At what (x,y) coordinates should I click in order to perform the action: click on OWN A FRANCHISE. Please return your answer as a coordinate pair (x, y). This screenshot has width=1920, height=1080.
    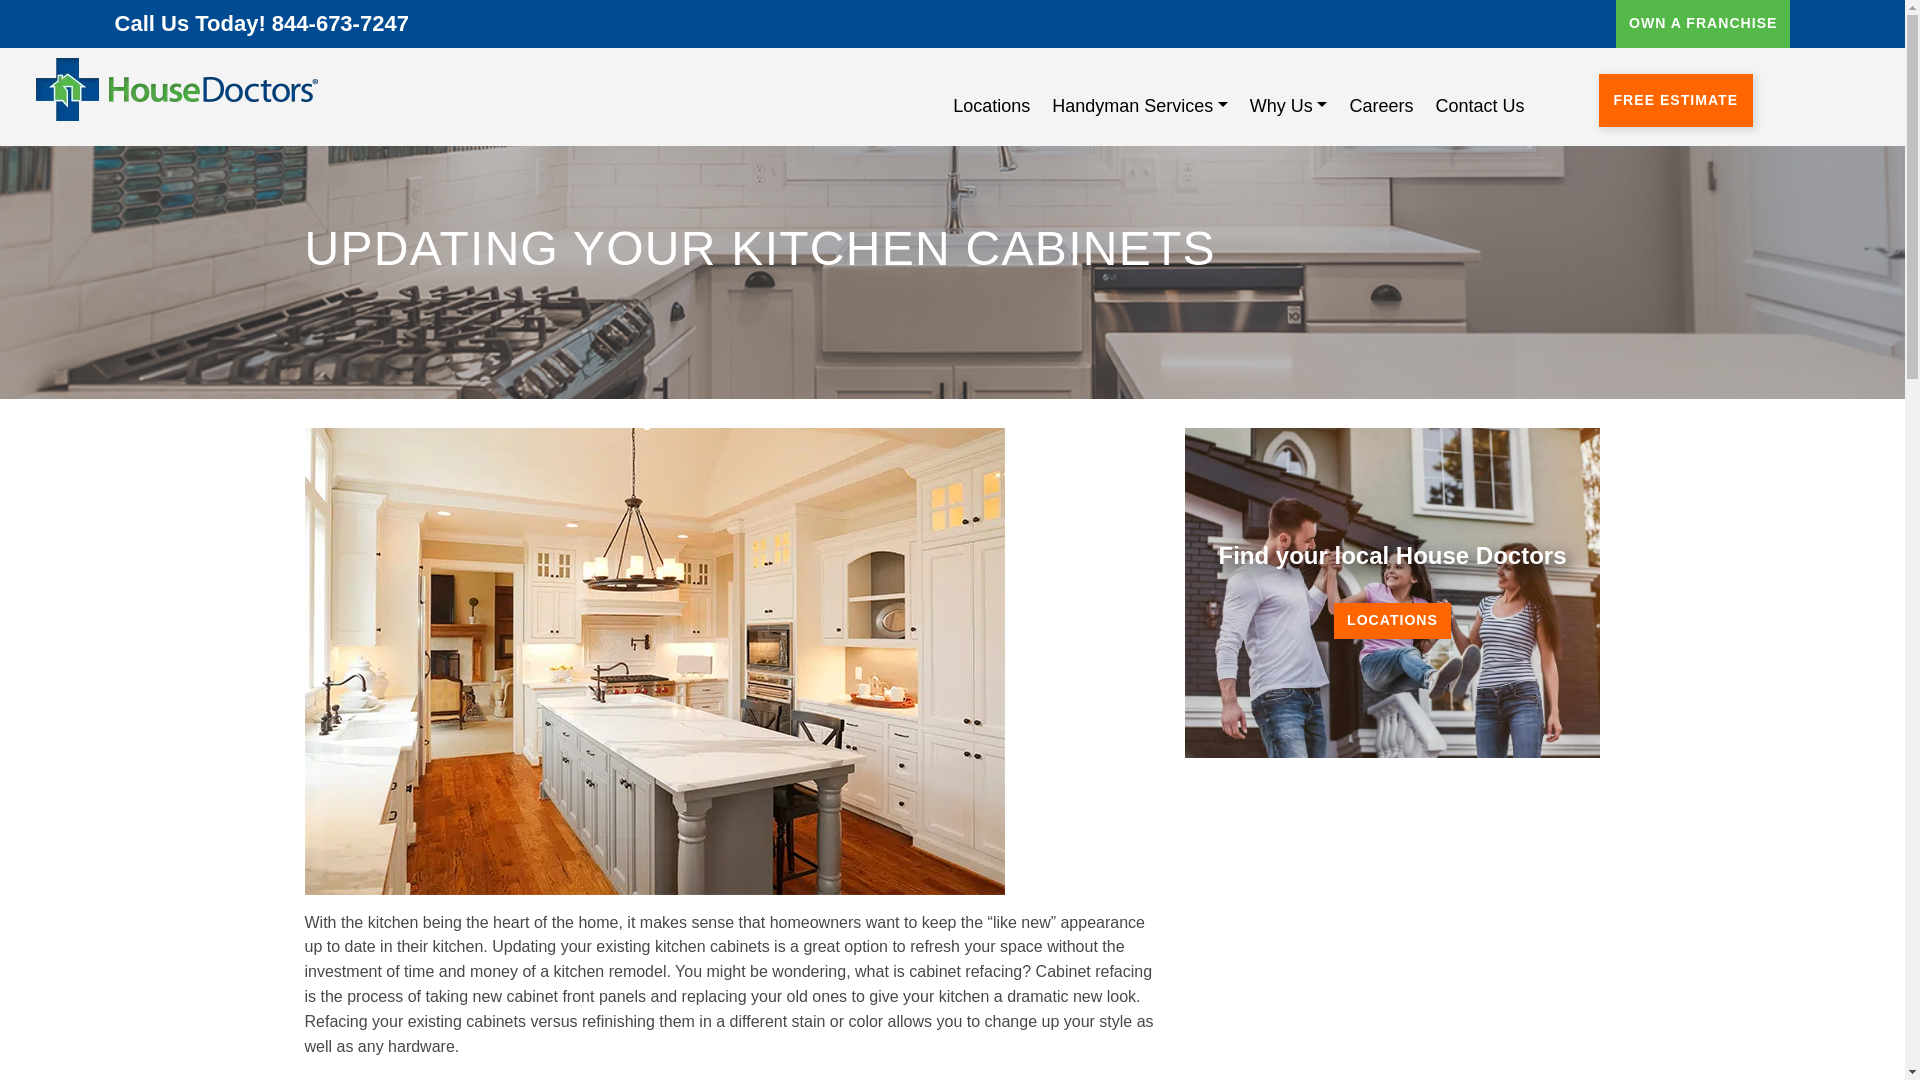
    Looking at the image, I should click on (1702, 22).